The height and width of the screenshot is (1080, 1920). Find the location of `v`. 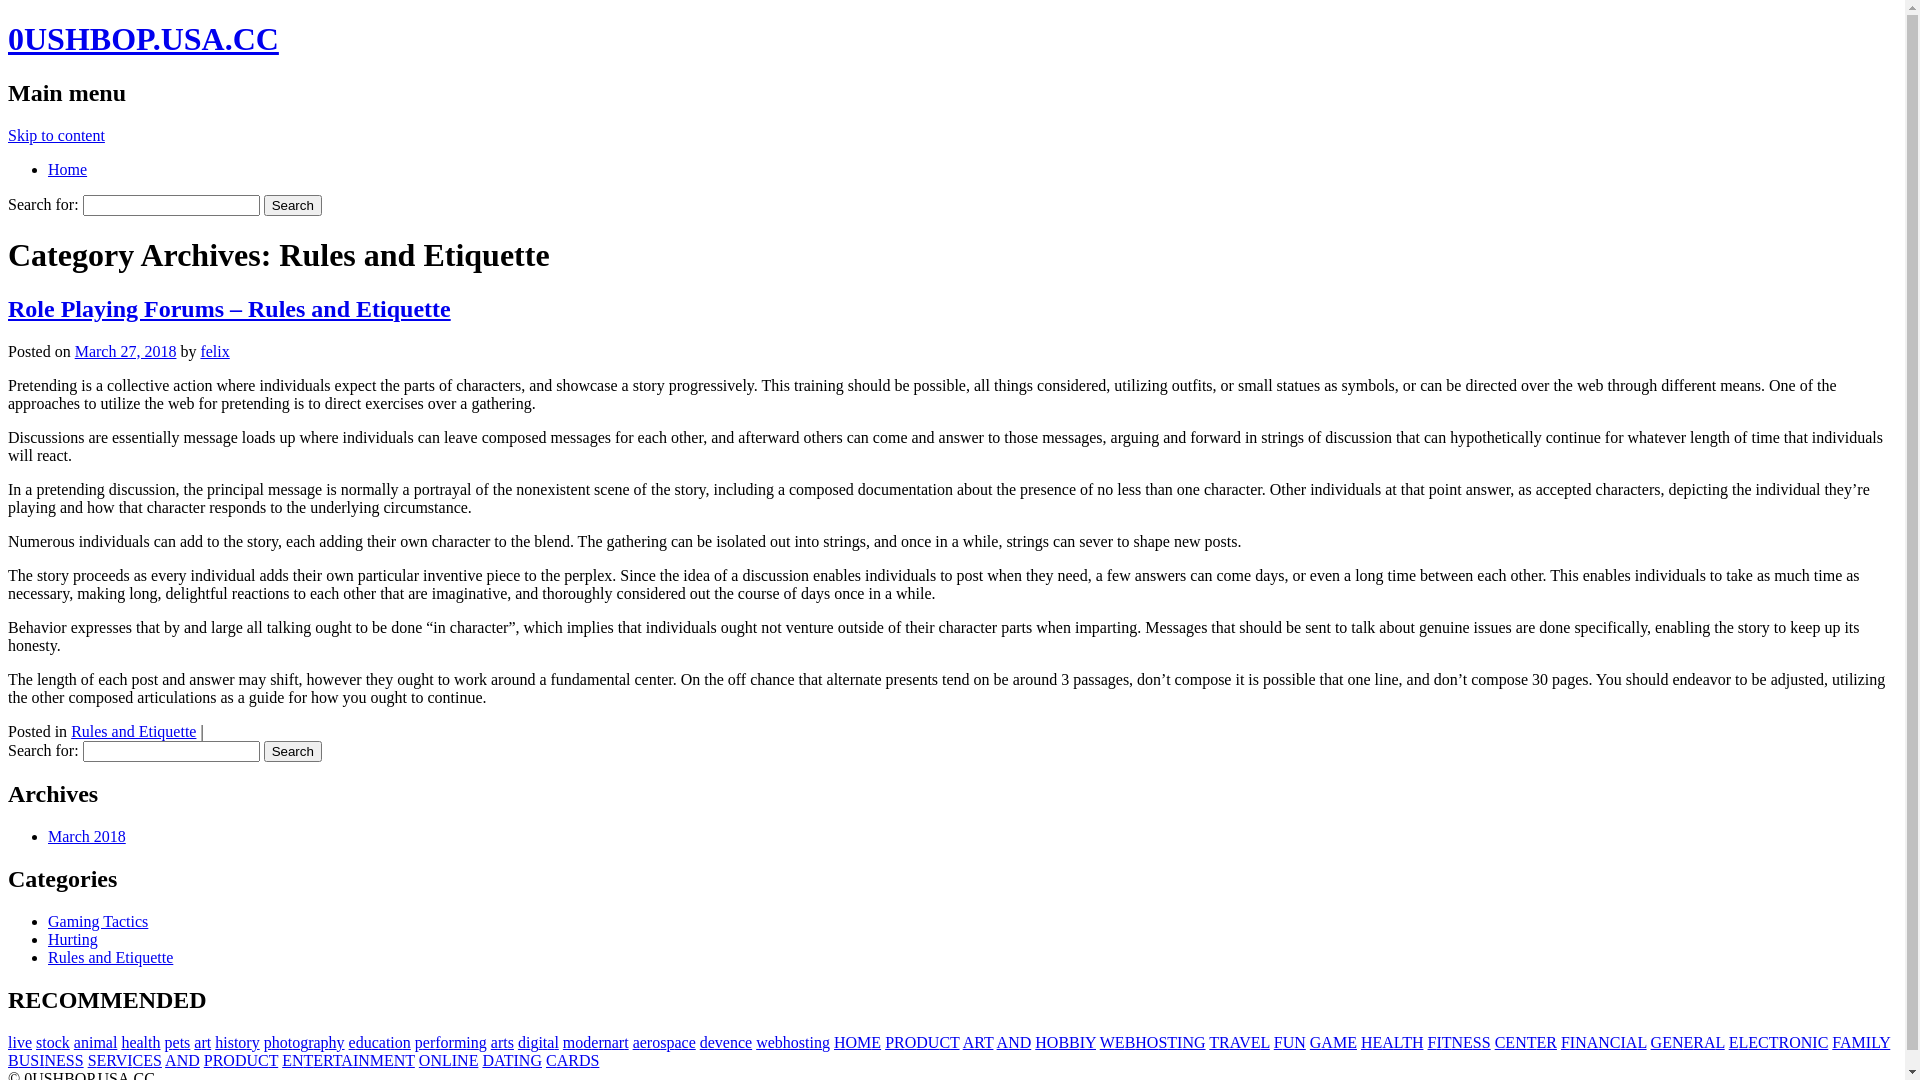

v is located at coordinates (21, 1042).